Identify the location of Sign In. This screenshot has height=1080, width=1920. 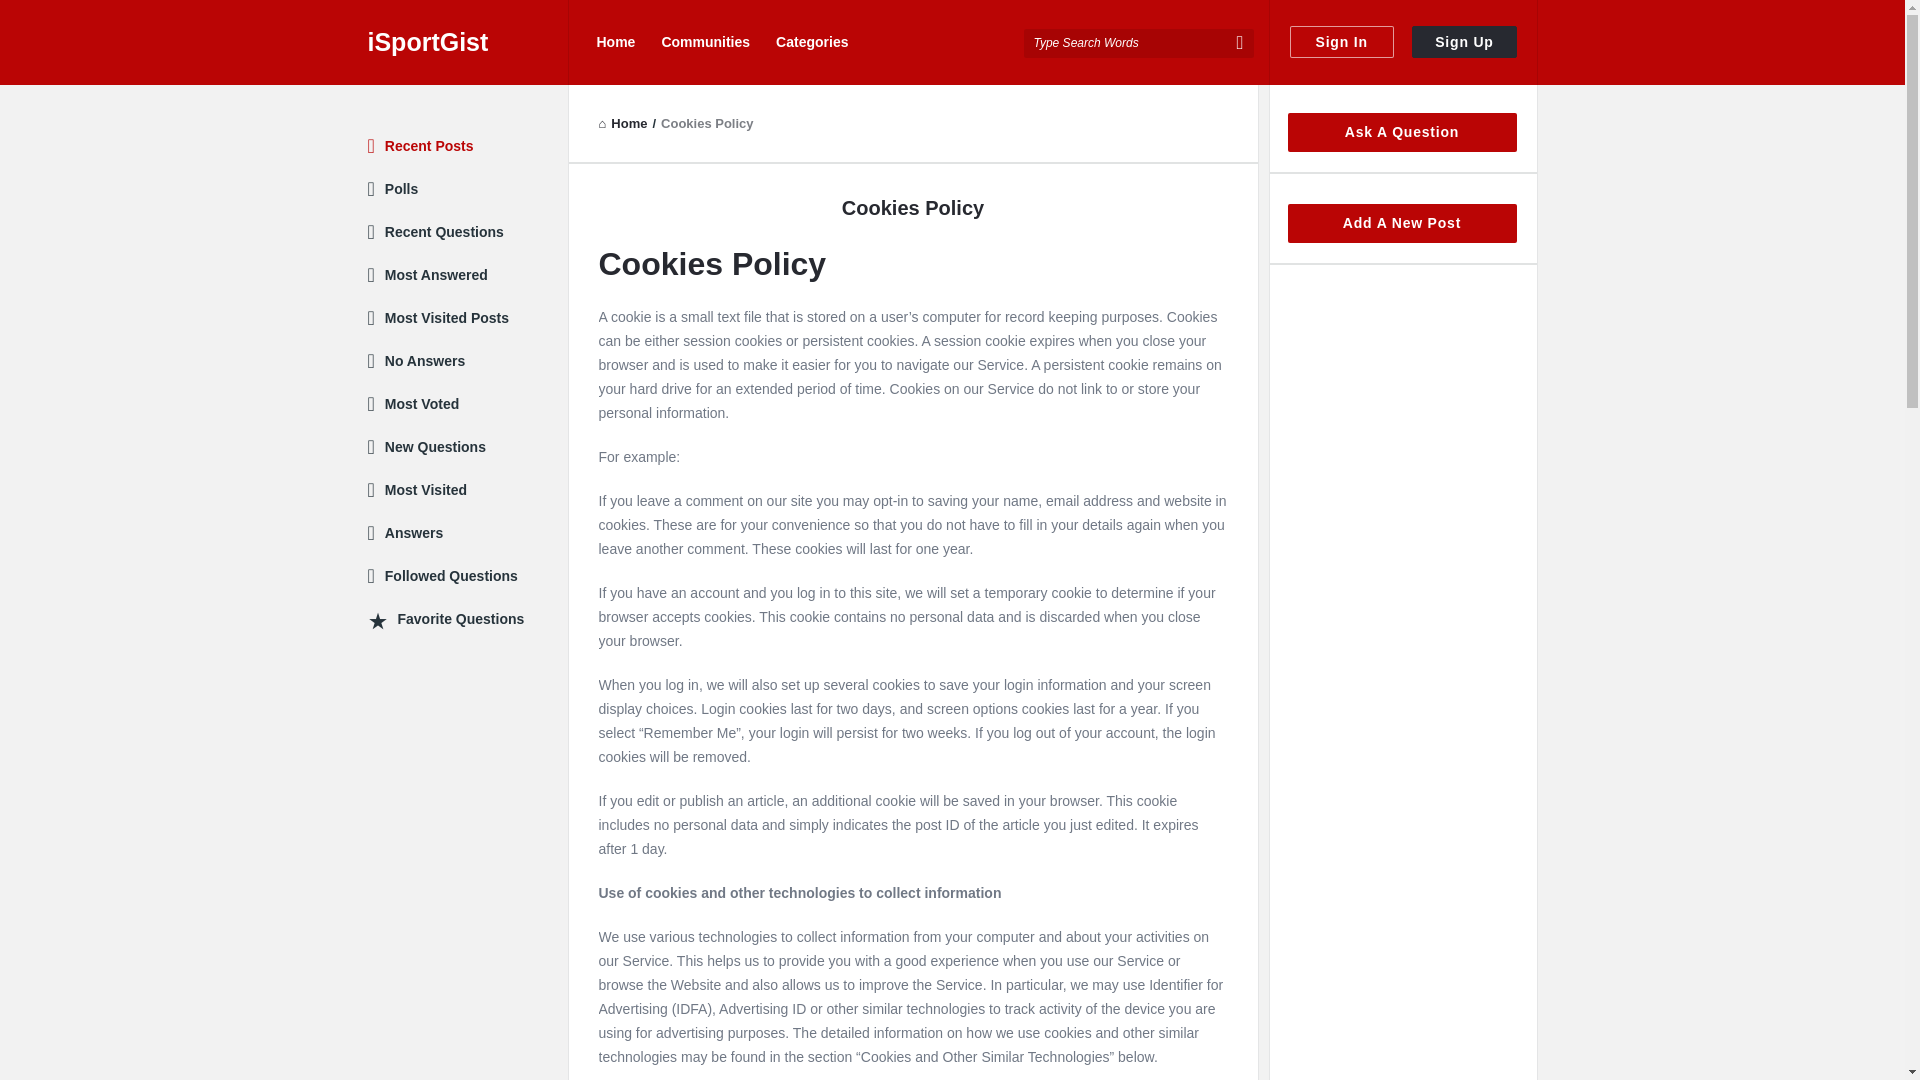
(1342, 42).